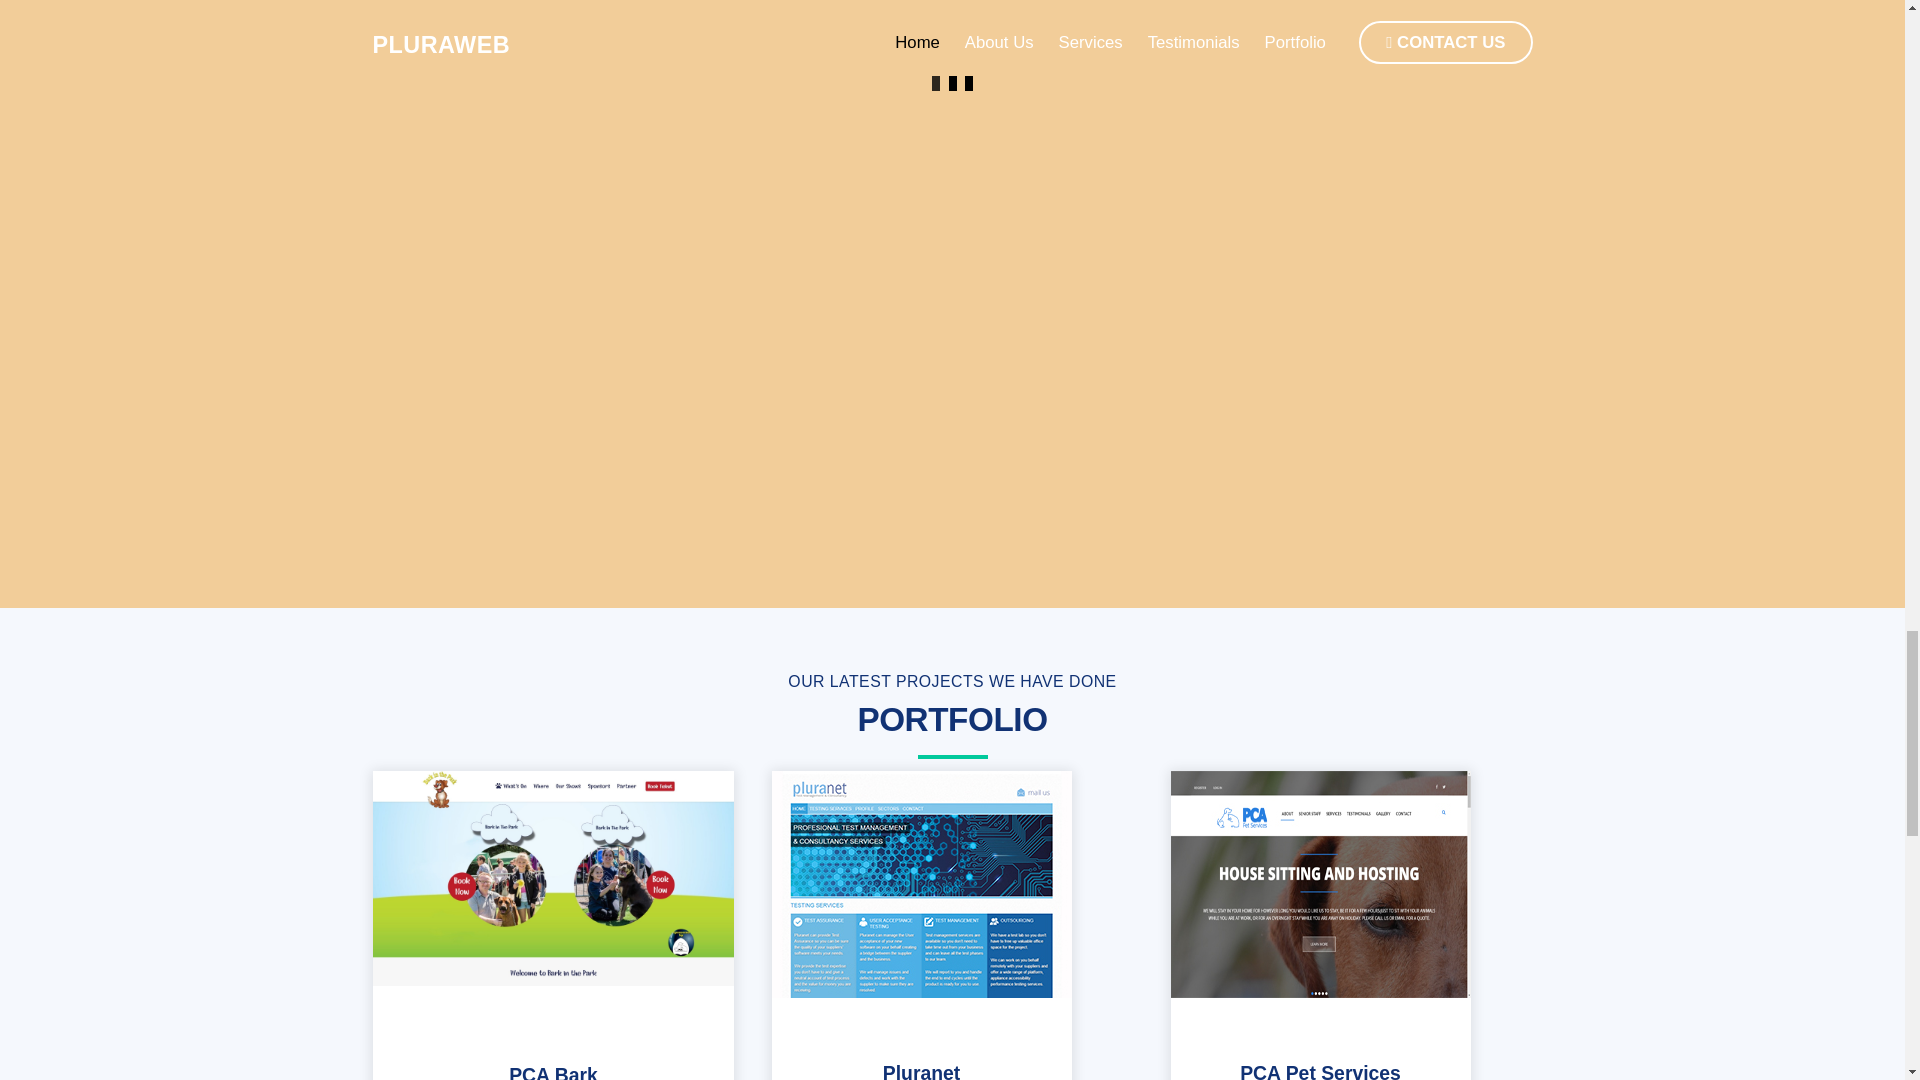 This screenshot has width=1920, height=1080. What do you see at coordinates (1320, 884) in the screenshot?
I see `PCA Pet Services` at bounding box center [1320, 884].